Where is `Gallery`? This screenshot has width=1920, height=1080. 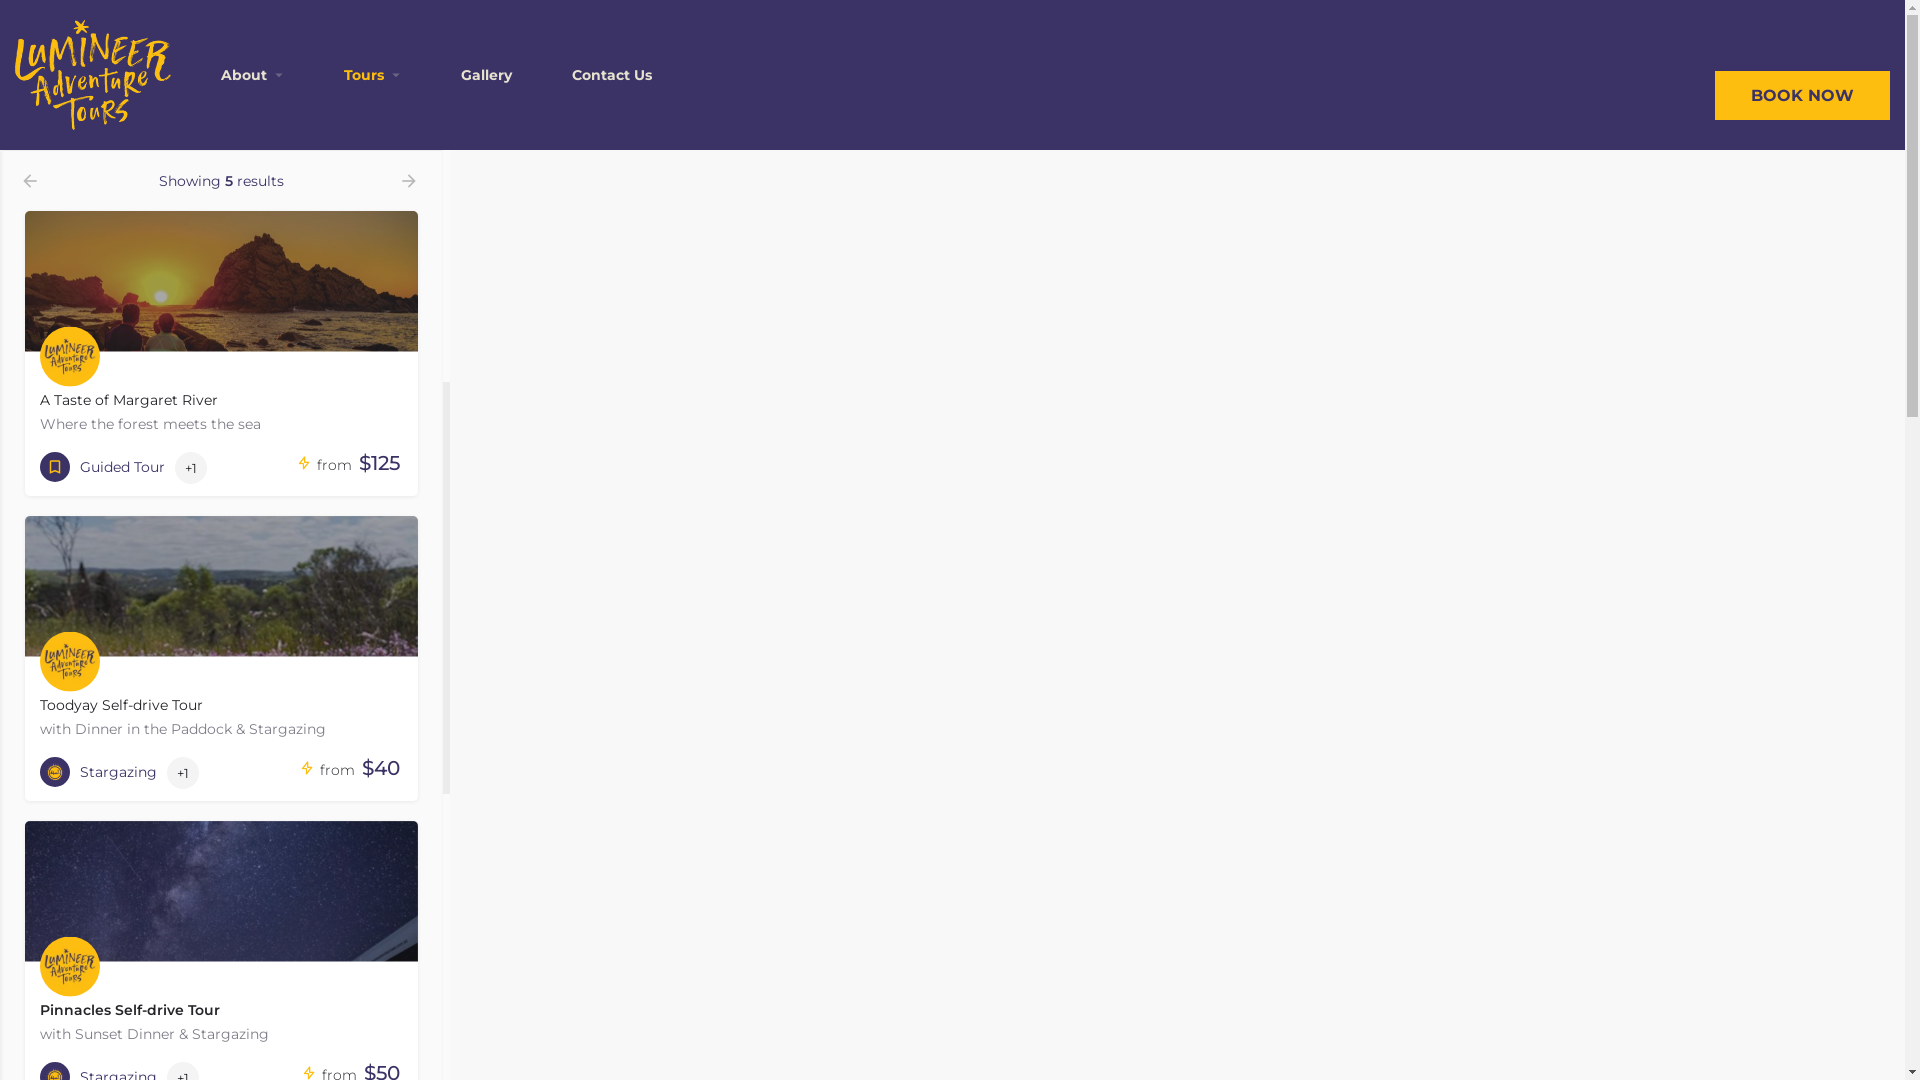 Gallery is located at coordinates (486, 75).